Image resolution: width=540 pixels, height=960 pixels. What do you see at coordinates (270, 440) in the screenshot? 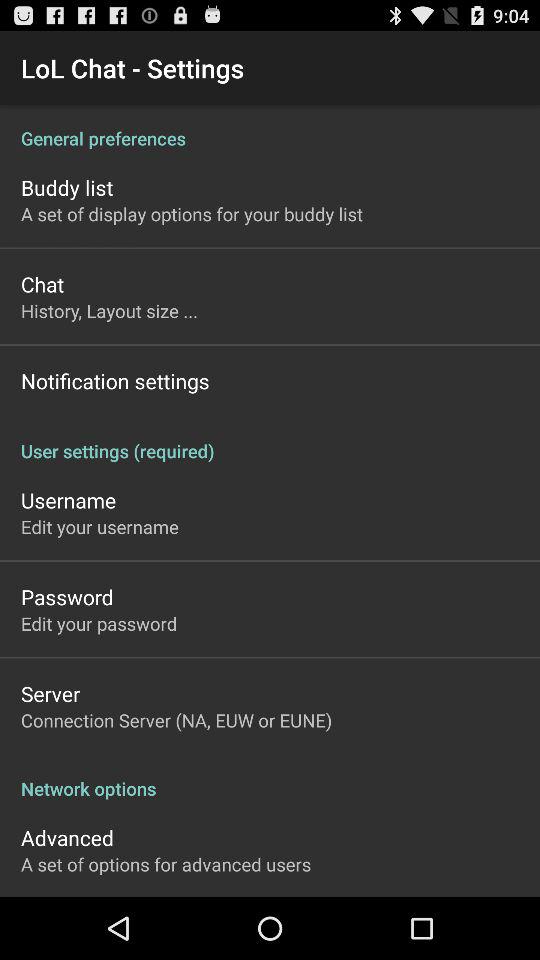
I see `turn off app at the center` at bounding box center [270, 440].